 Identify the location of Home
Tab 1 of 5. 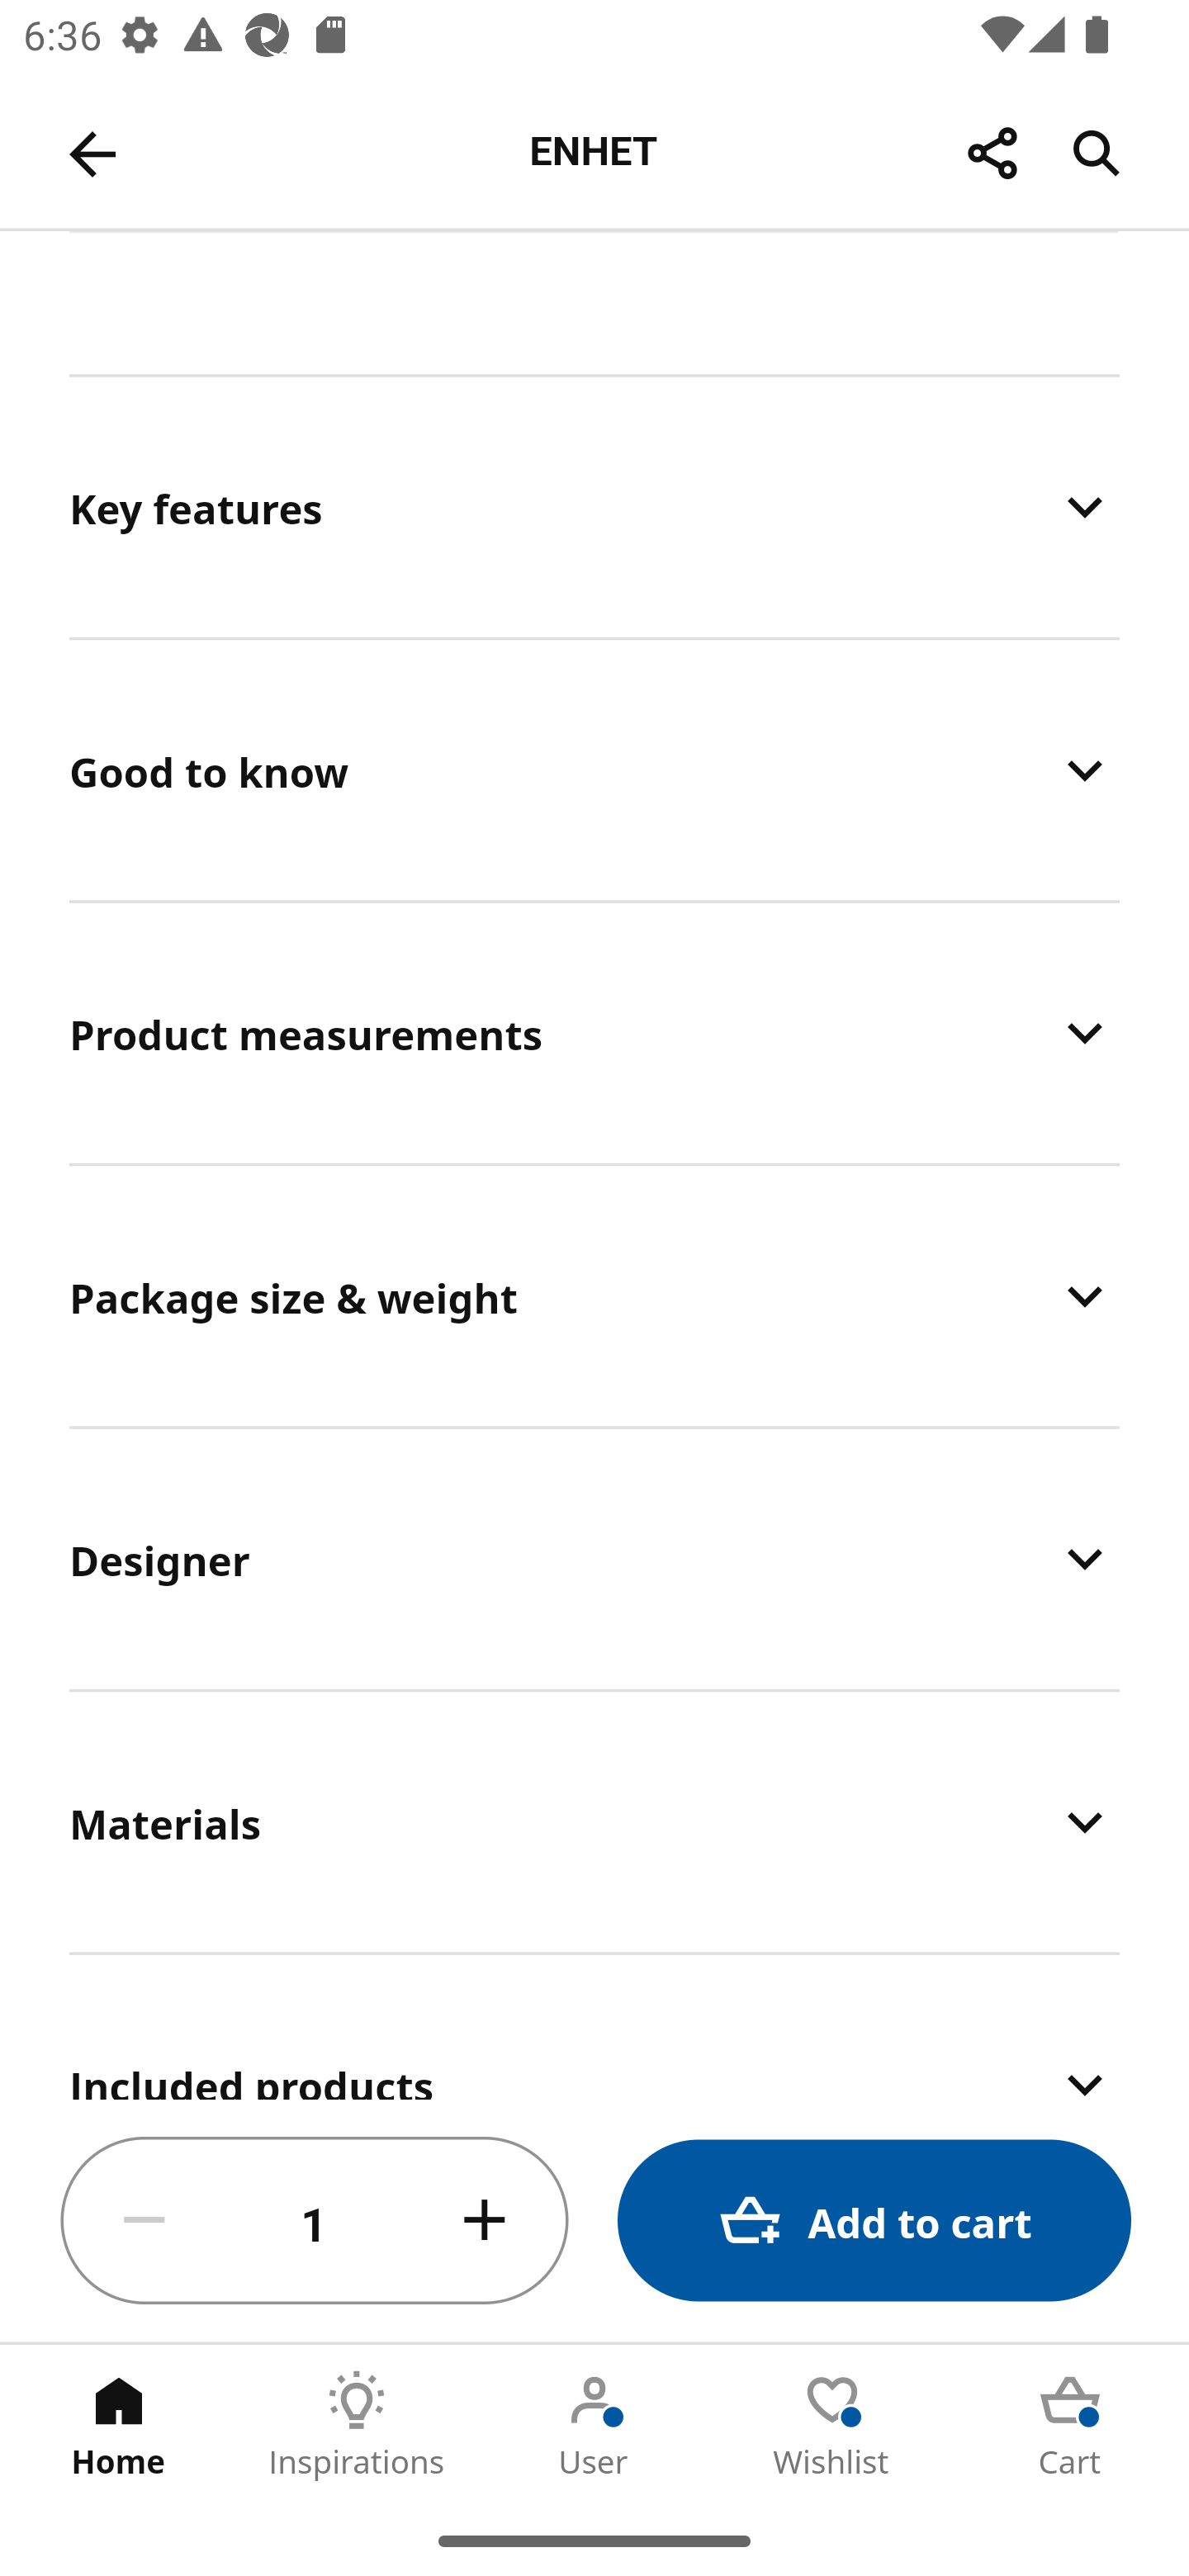
(119, 2425).